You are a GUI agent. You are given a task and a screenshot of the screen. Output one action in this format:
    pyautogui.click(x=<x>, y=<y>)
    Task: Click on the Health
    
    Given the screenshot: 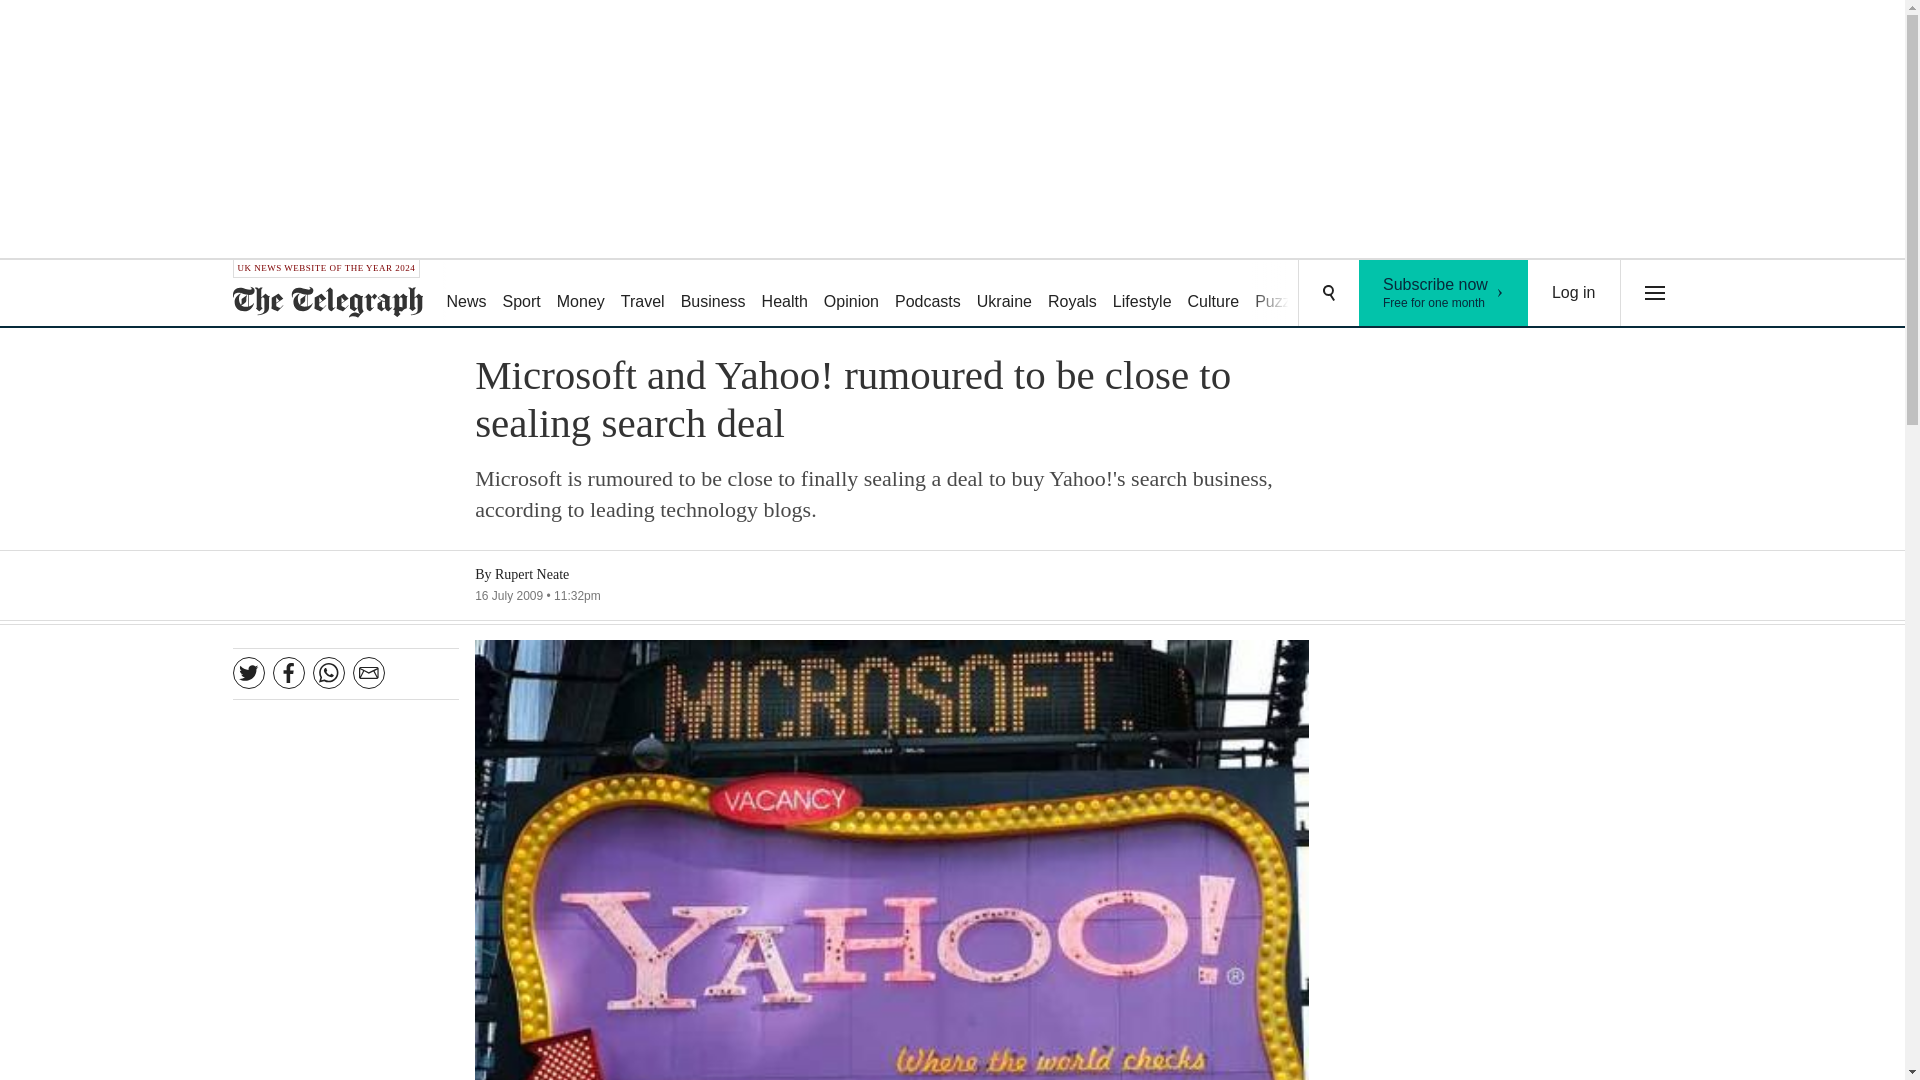 What is the action you would take?
    pyautogui.click(x=1282, y=294)
    